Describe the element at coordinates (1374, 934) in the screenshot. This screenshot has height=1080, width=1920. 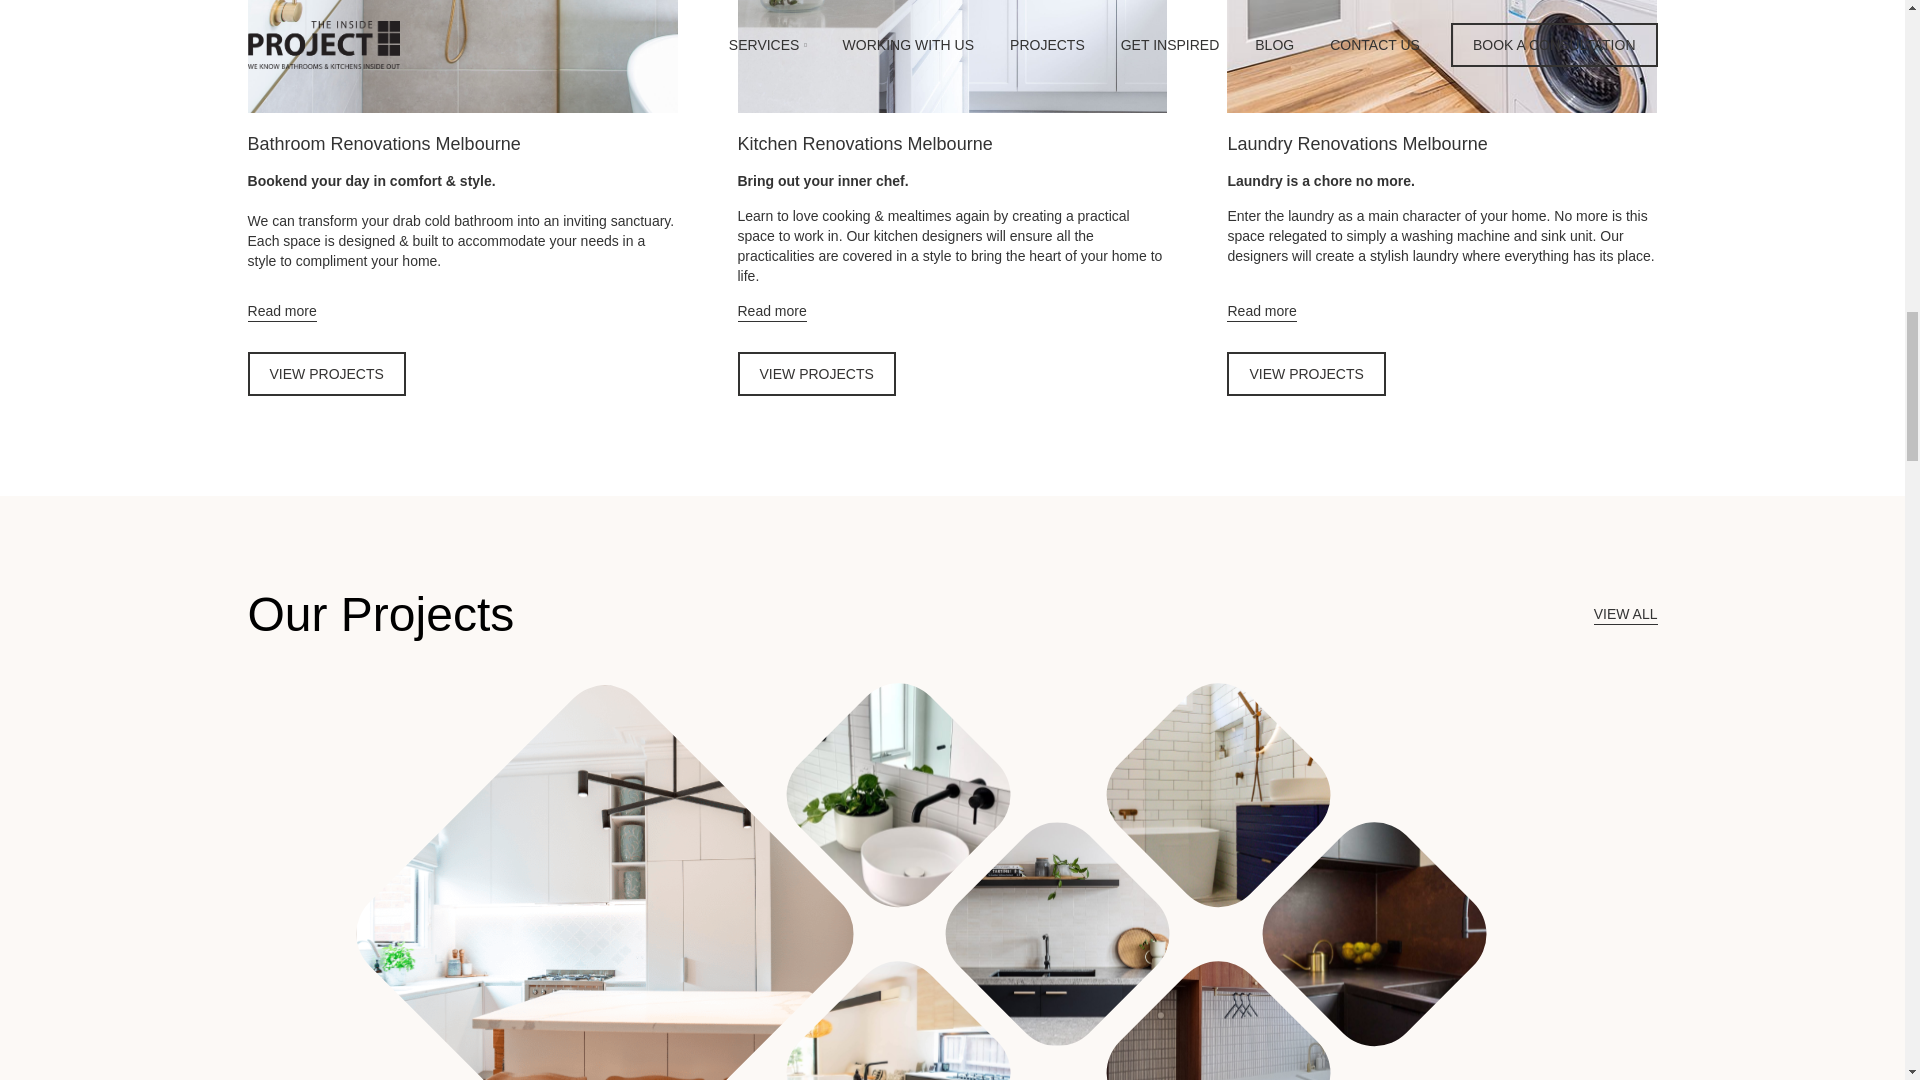
I see `Laundry Renovation Yarraville` at that location.